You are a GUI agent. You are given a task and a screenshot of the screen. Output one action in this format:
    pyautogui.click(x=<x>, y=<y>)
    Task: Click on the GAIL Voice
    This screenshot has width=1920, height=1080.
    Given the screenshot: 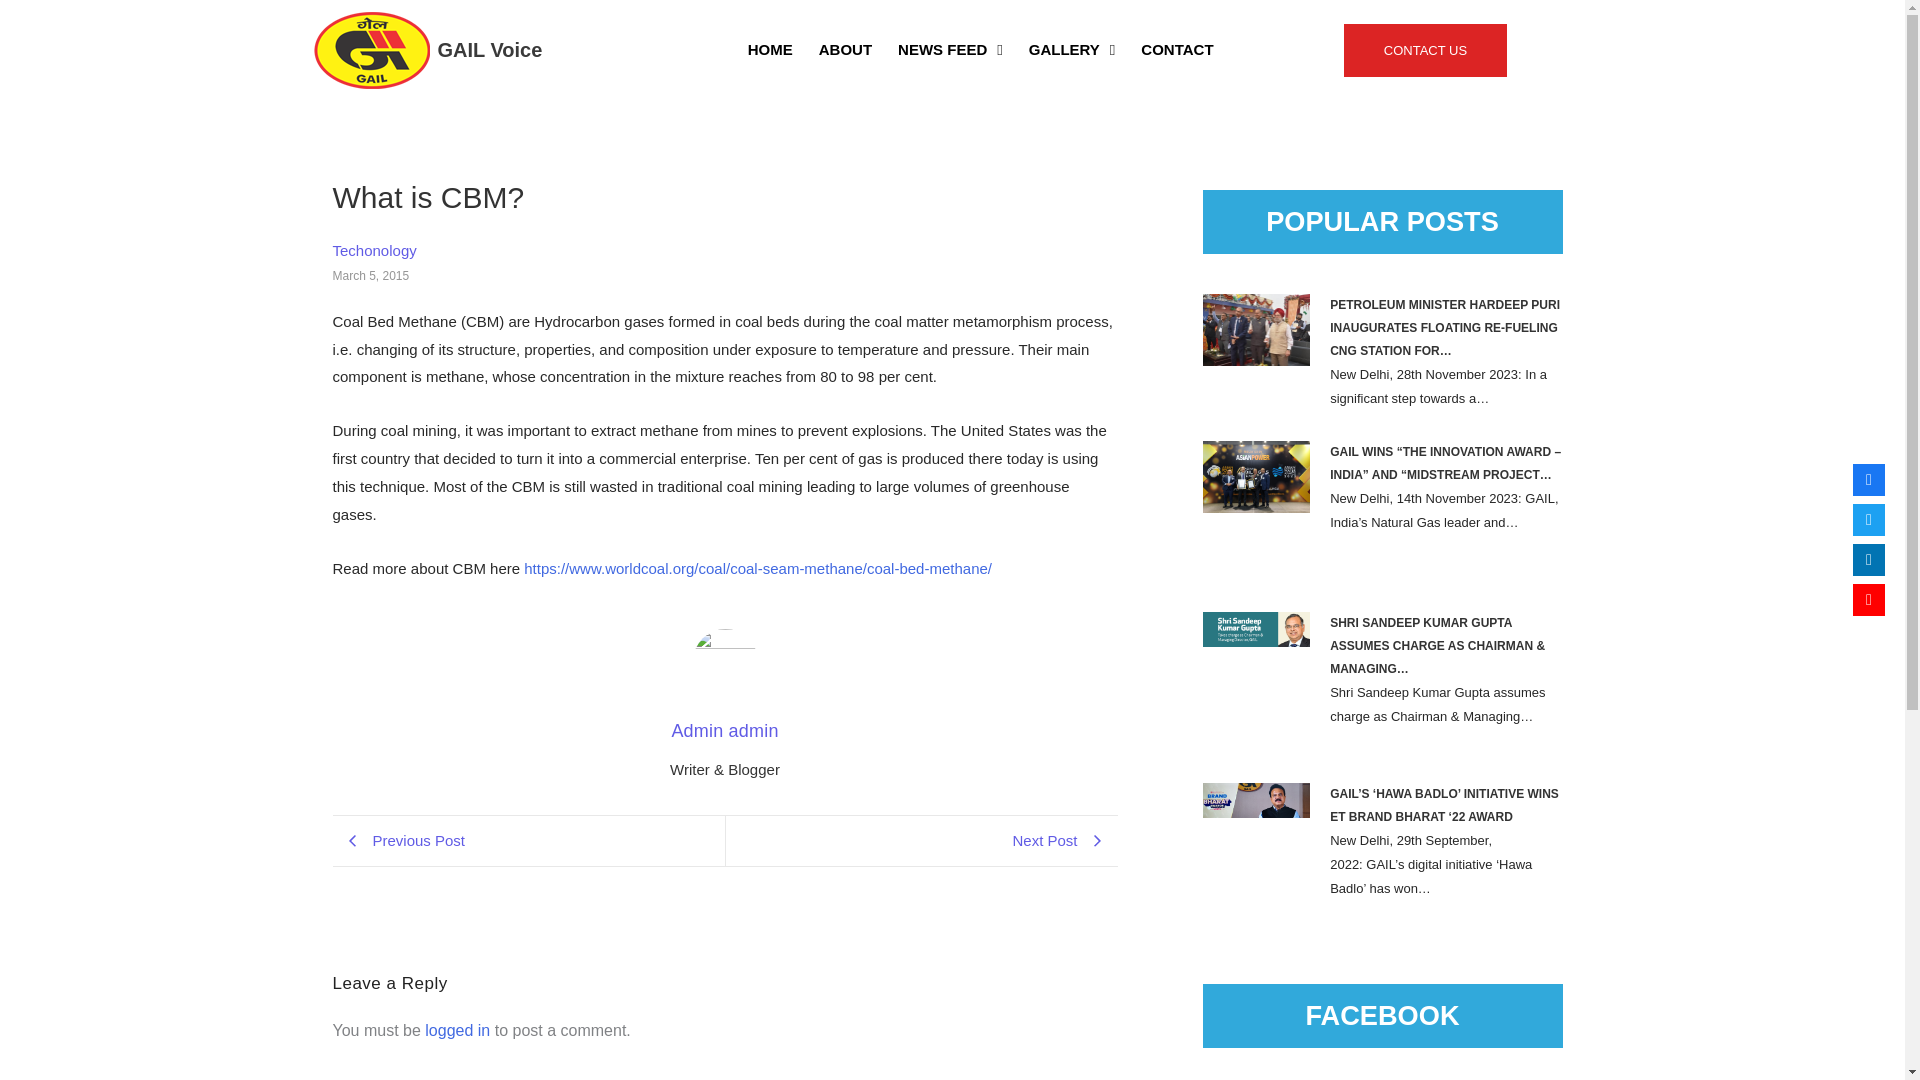 What is the action you would take?
    pyautogui.click(x=490, y=48)
    